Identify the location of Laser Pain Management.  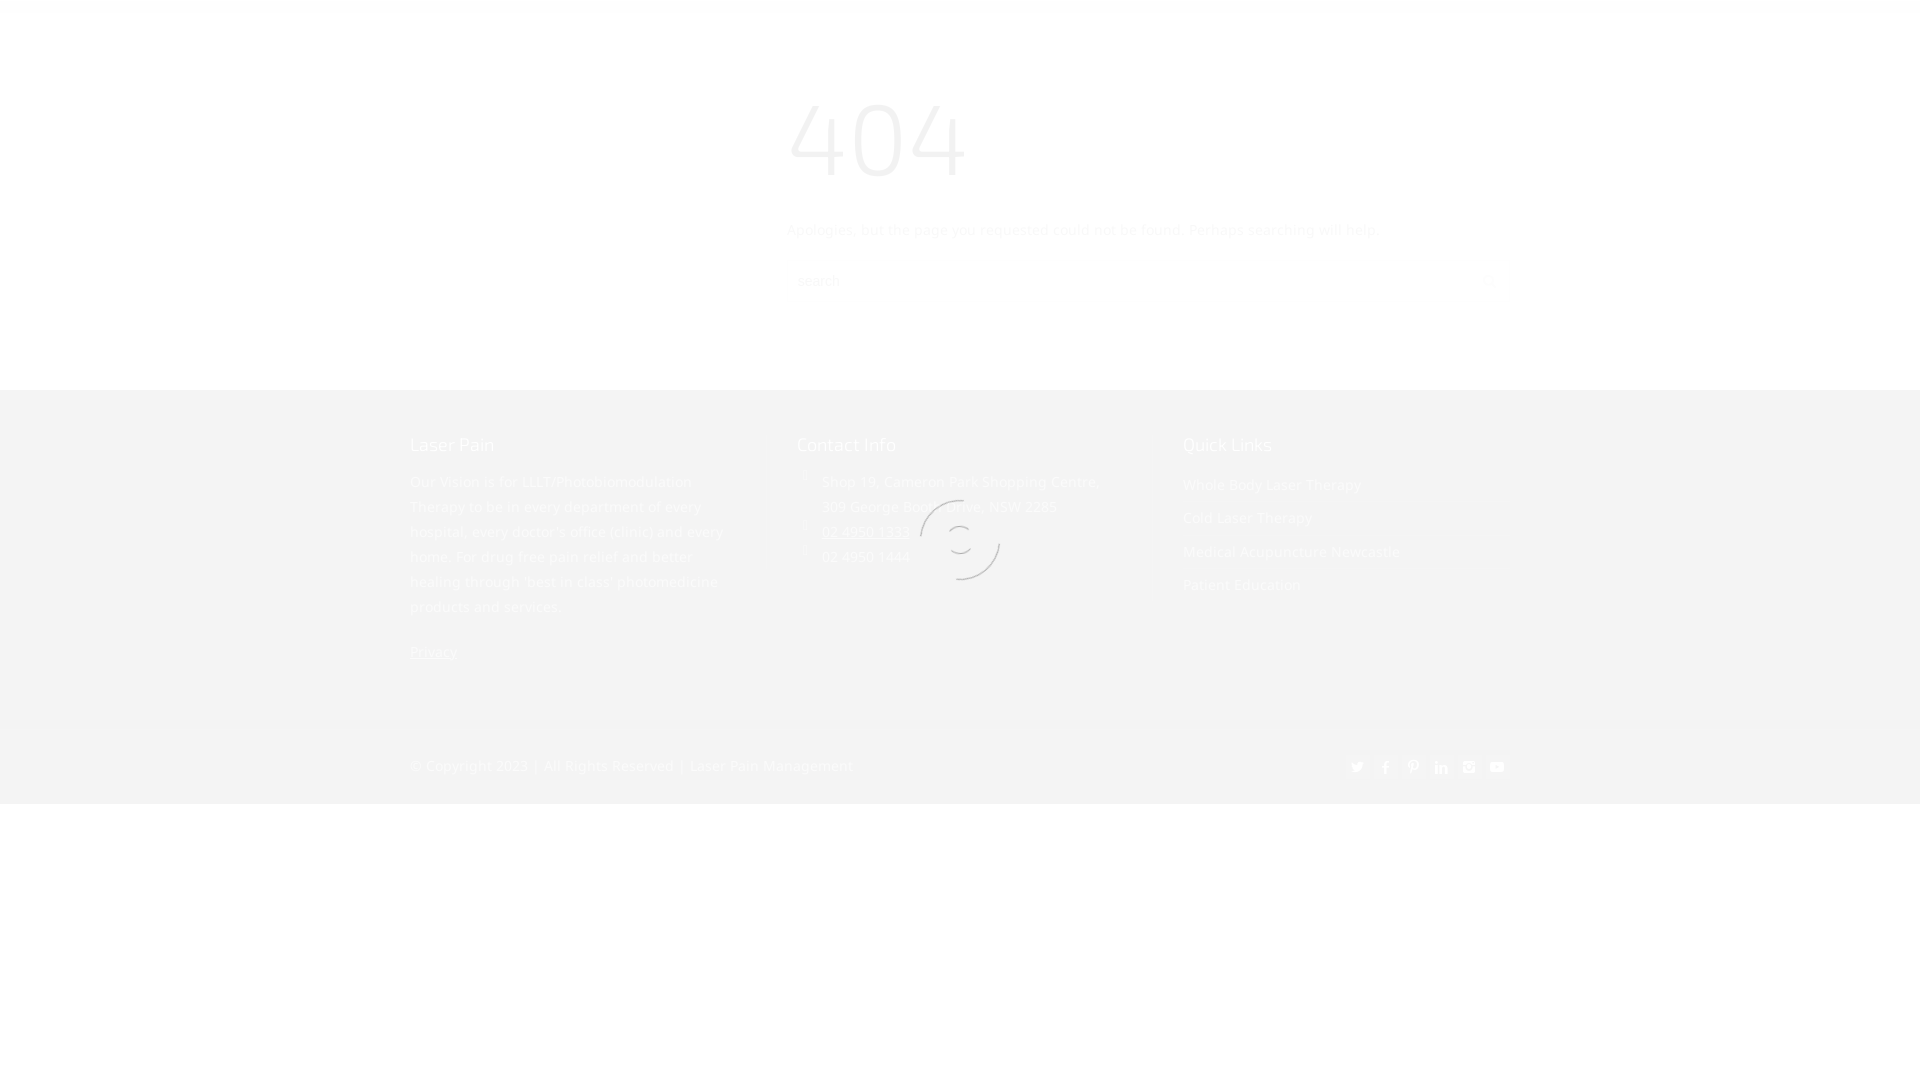
(426, 51).